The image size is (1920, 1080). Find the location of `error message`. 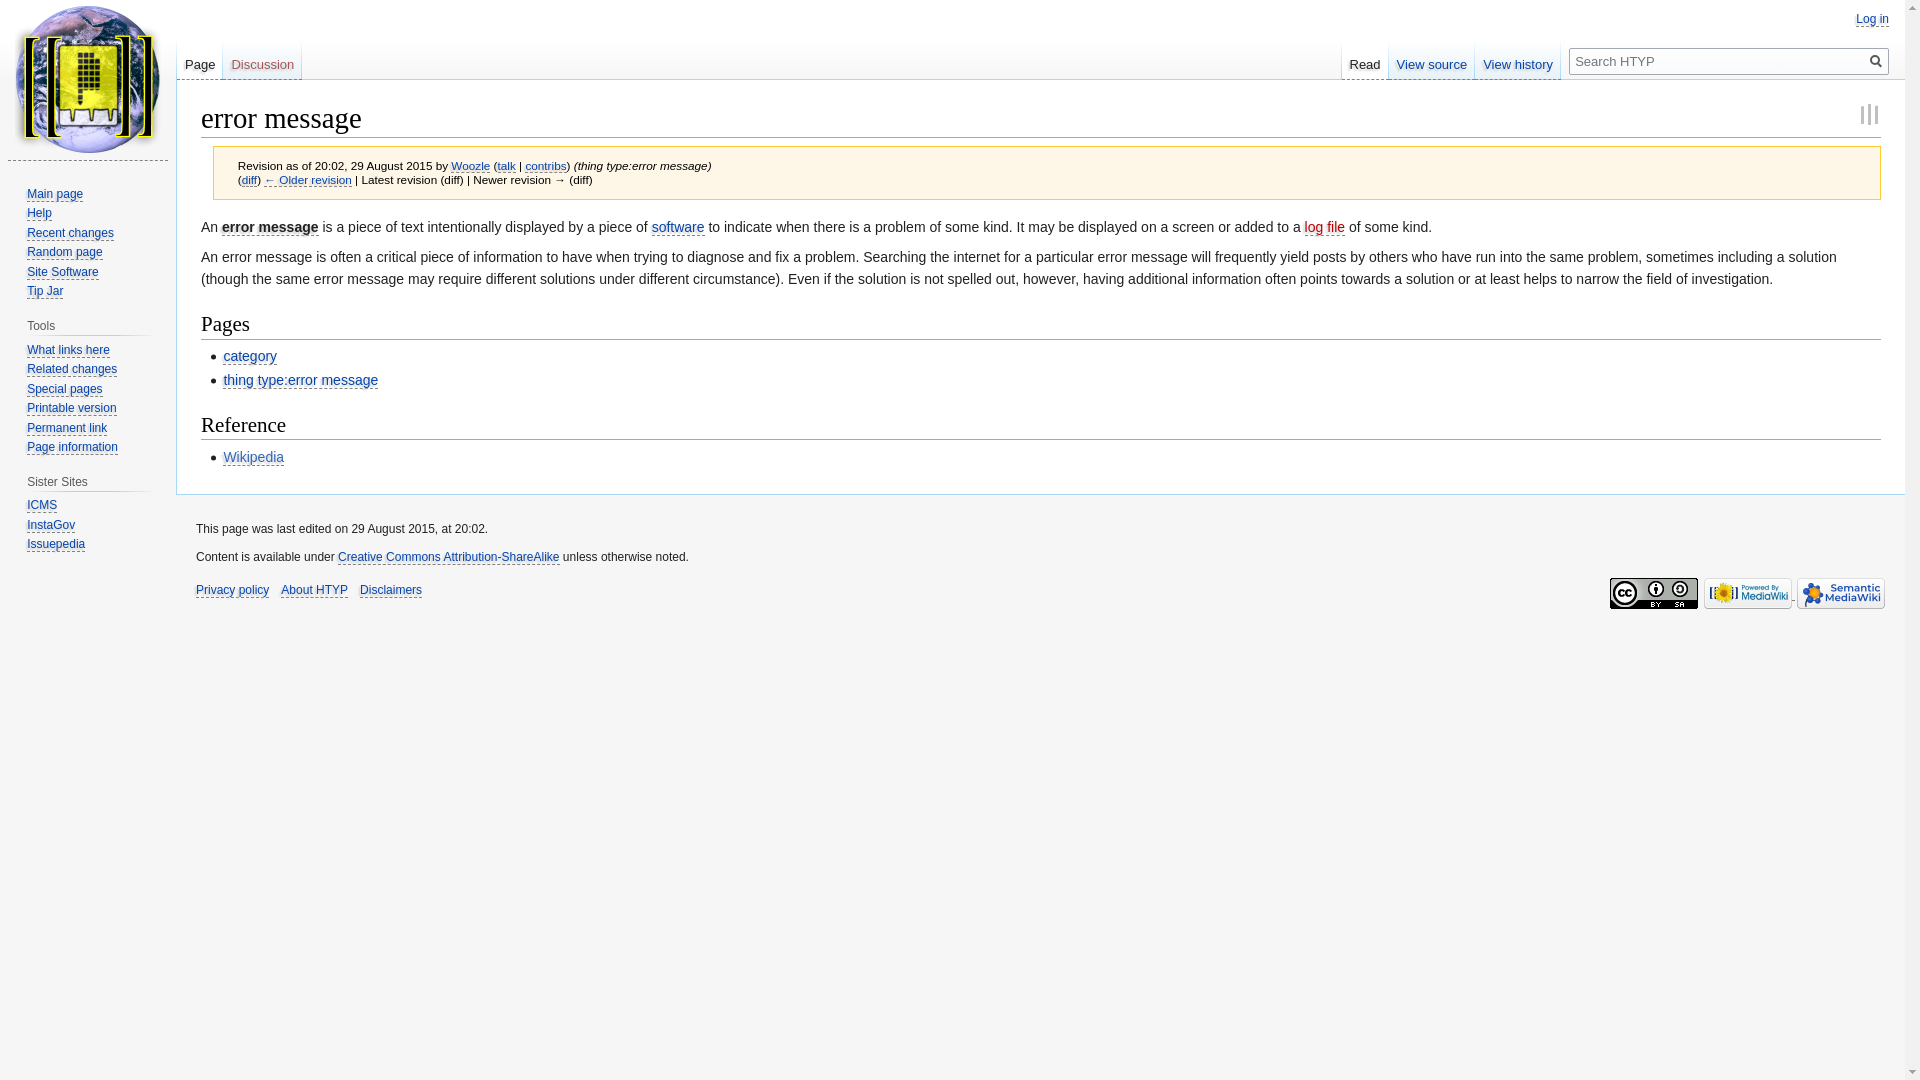

error message is located at coordinates (249, 179).